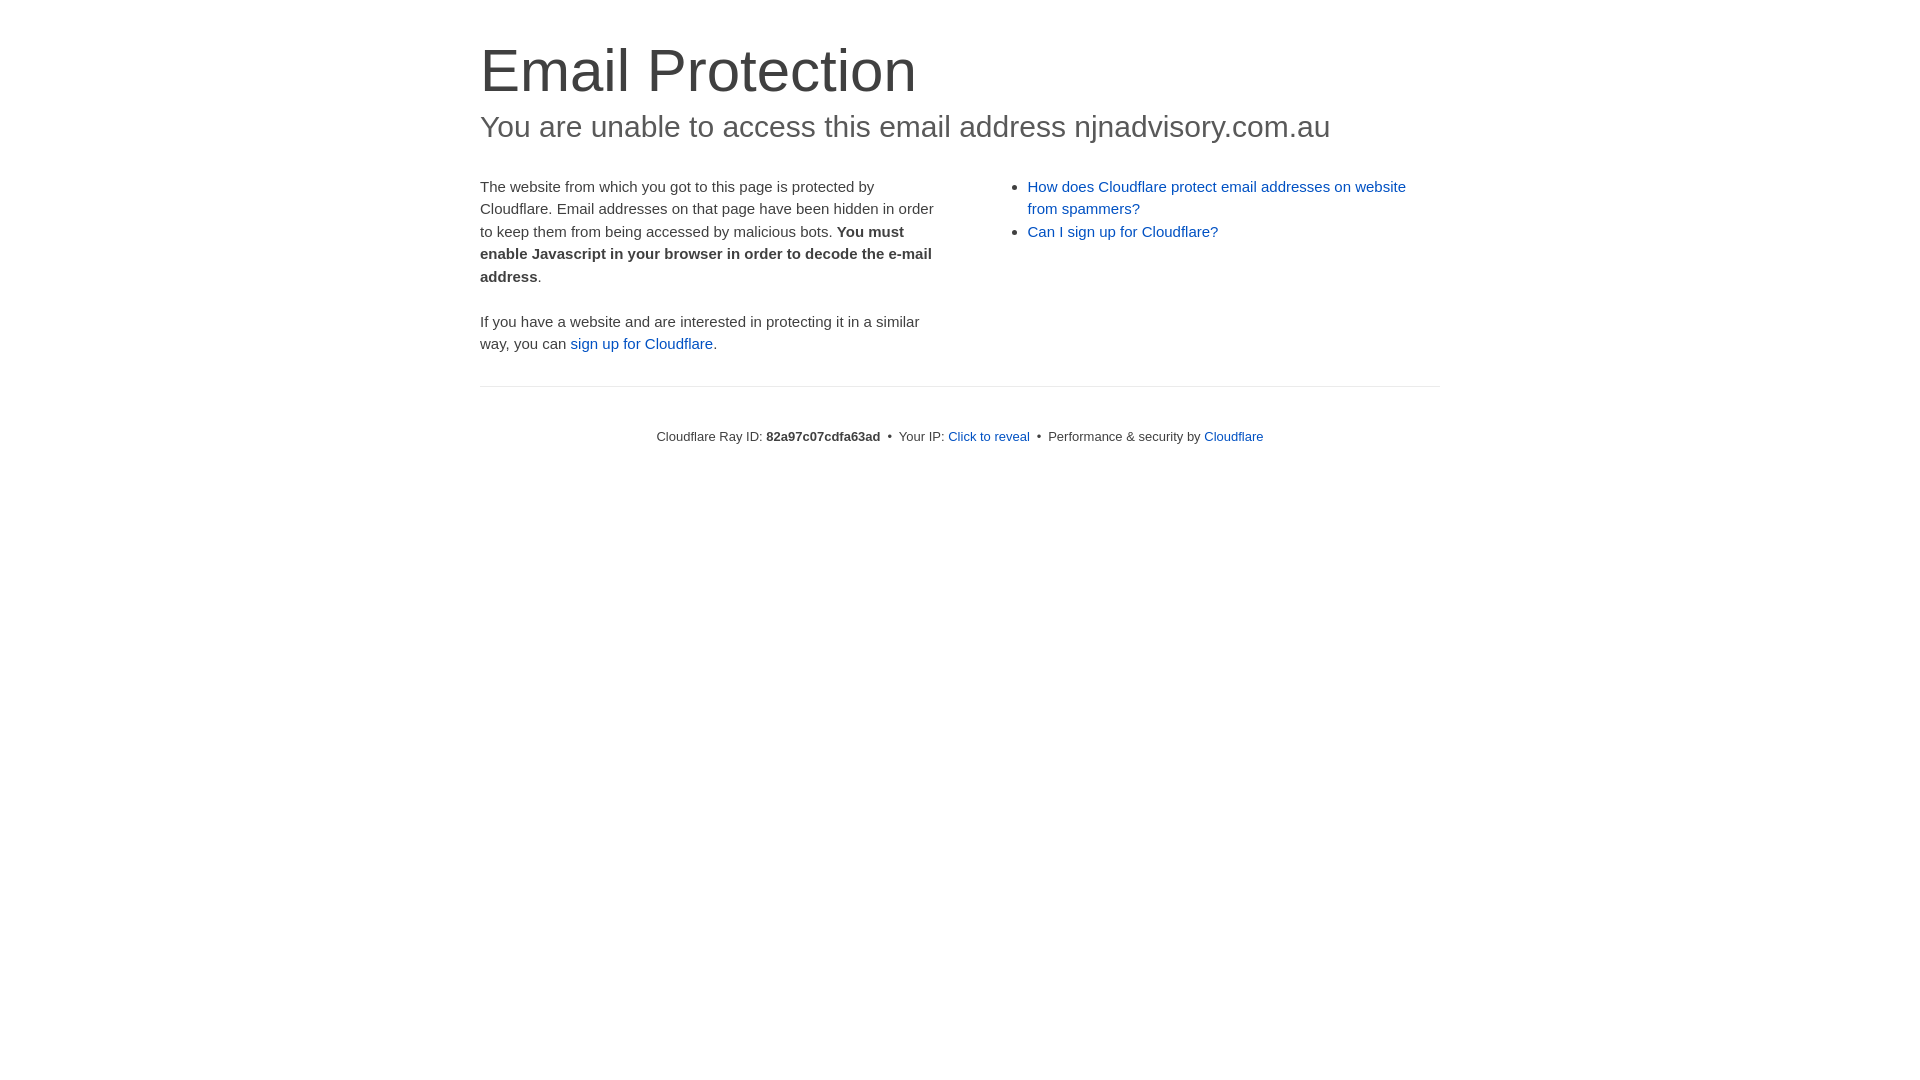 This screenshot has height=1080, width=1920. I want to click on Cloudflare, so click(1234, 436).